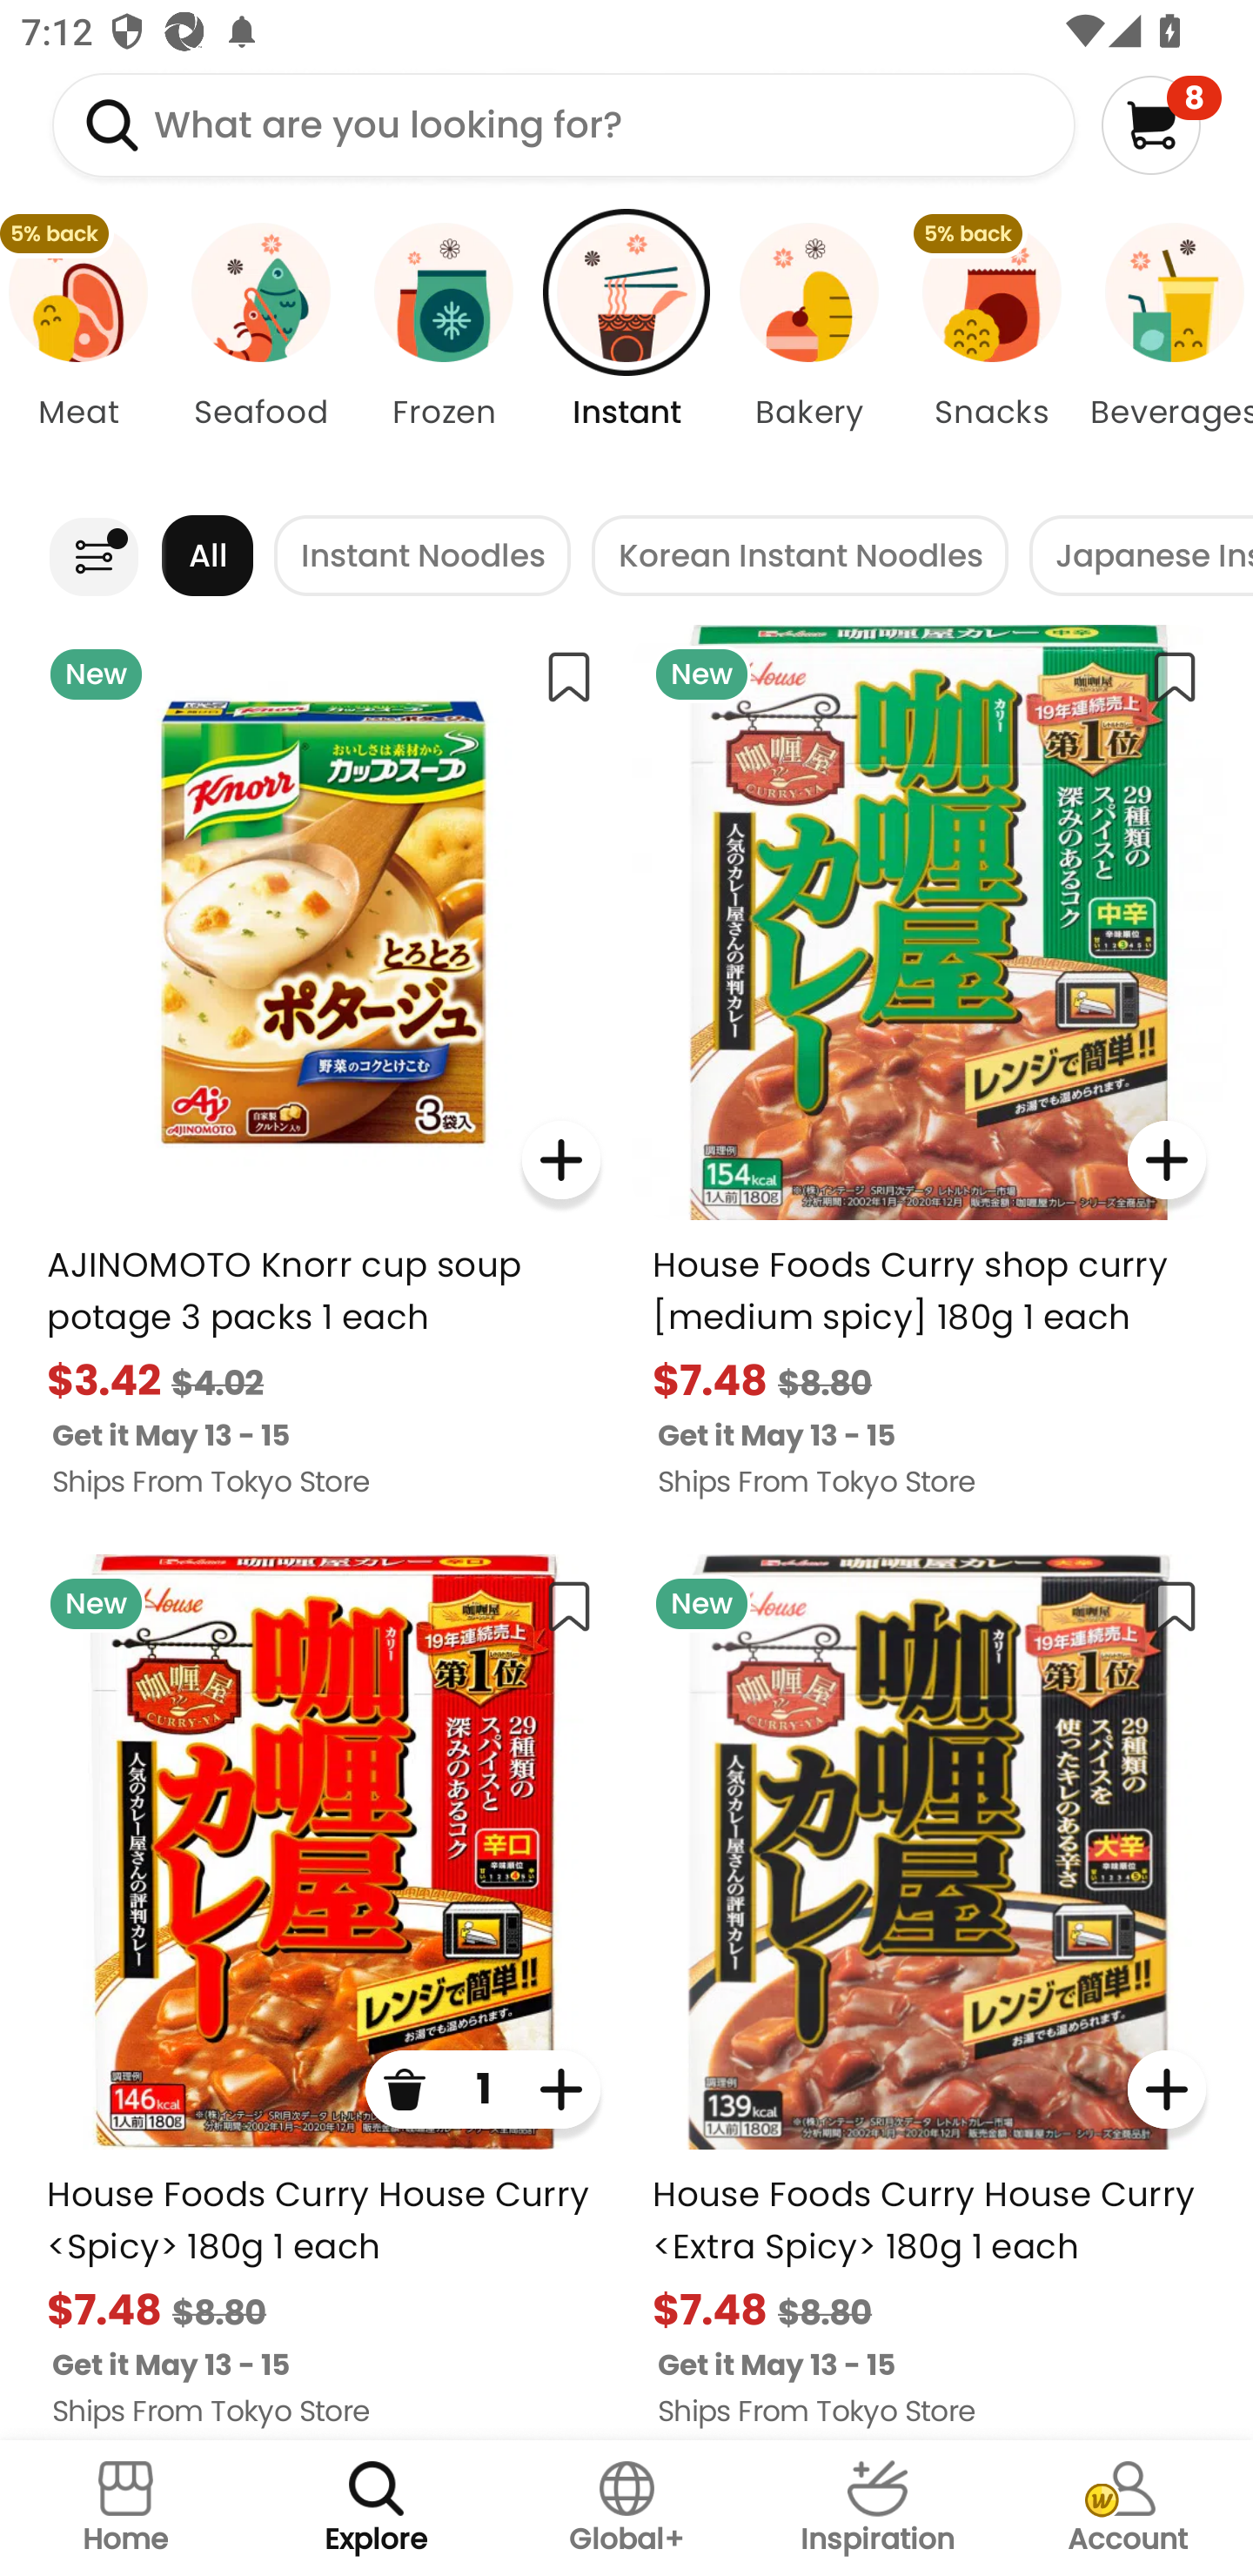  Describe the element at coordinates (84, 352) in the screenshot. I see `5% back Meat` at that location.